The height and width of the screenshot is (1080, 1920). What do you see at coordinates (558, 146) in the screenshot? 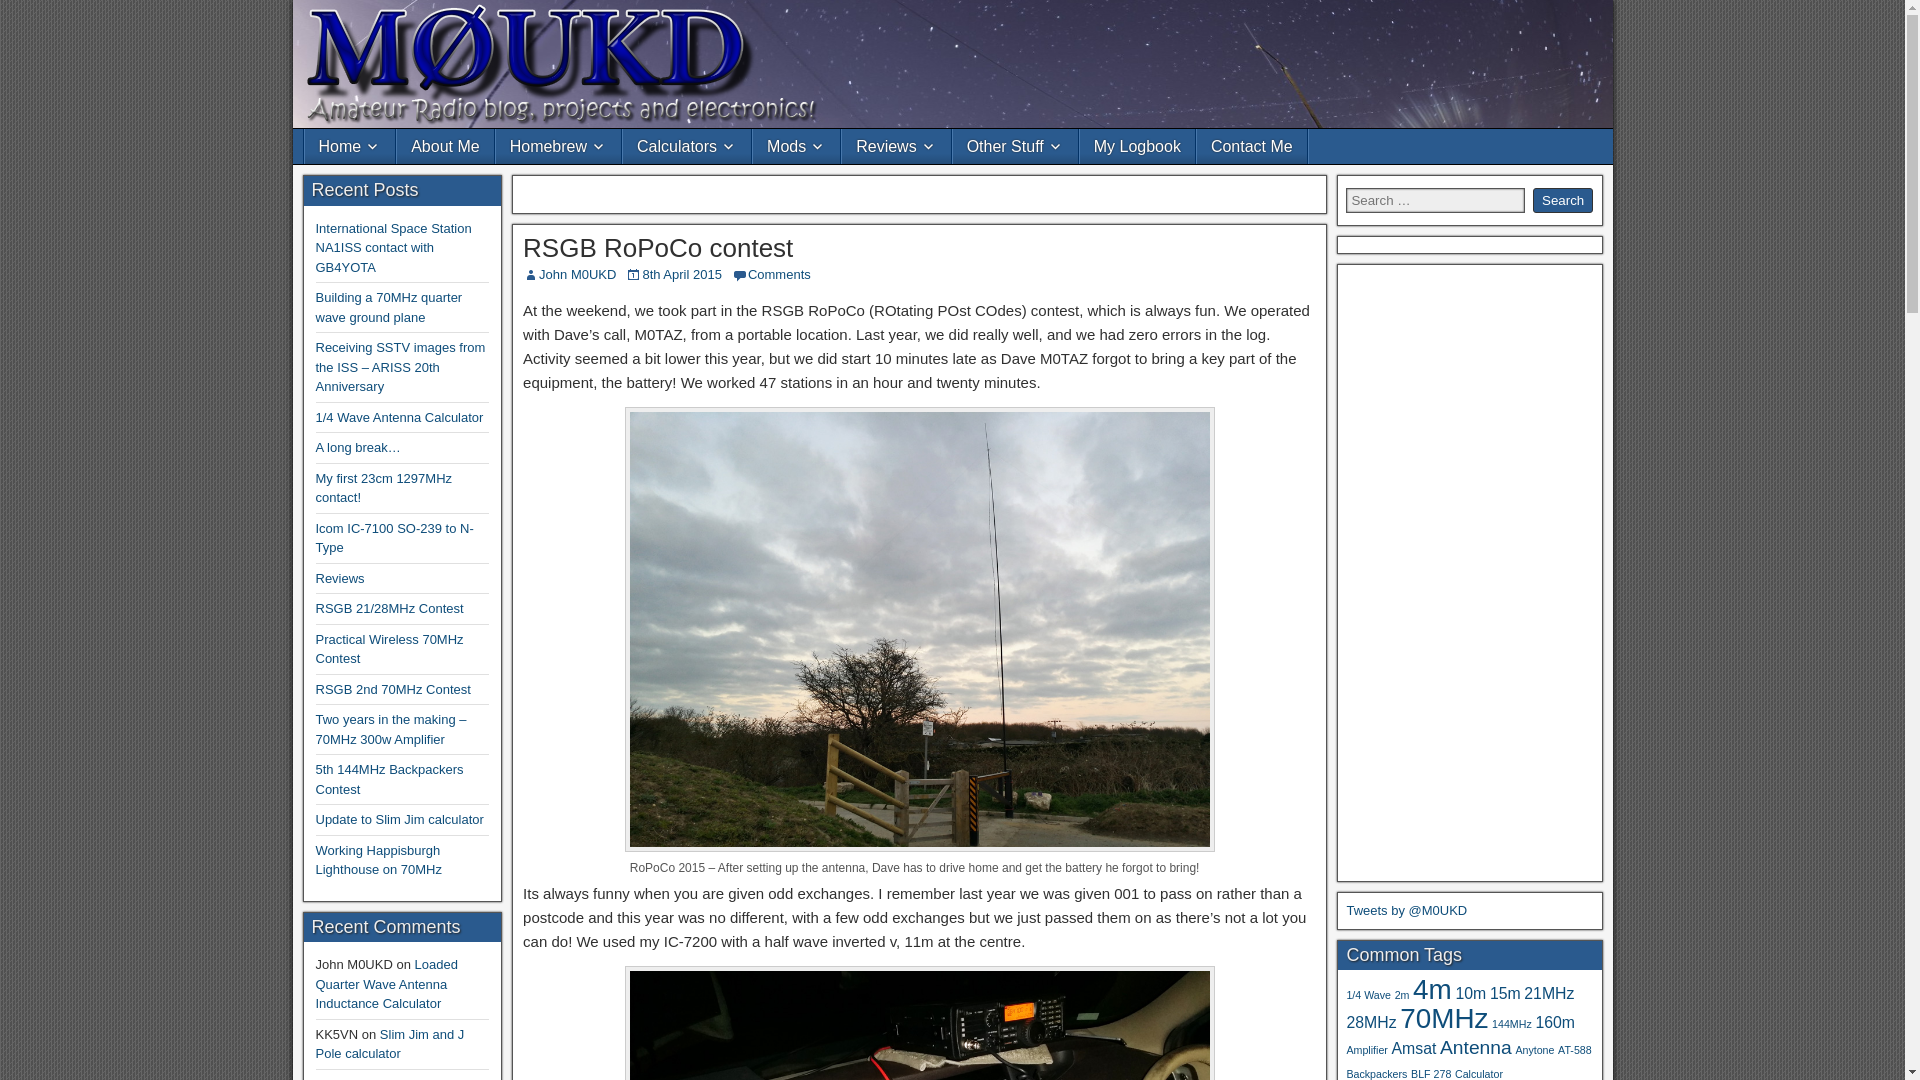
I see `Homebrew` at bounding box center [558, 146].